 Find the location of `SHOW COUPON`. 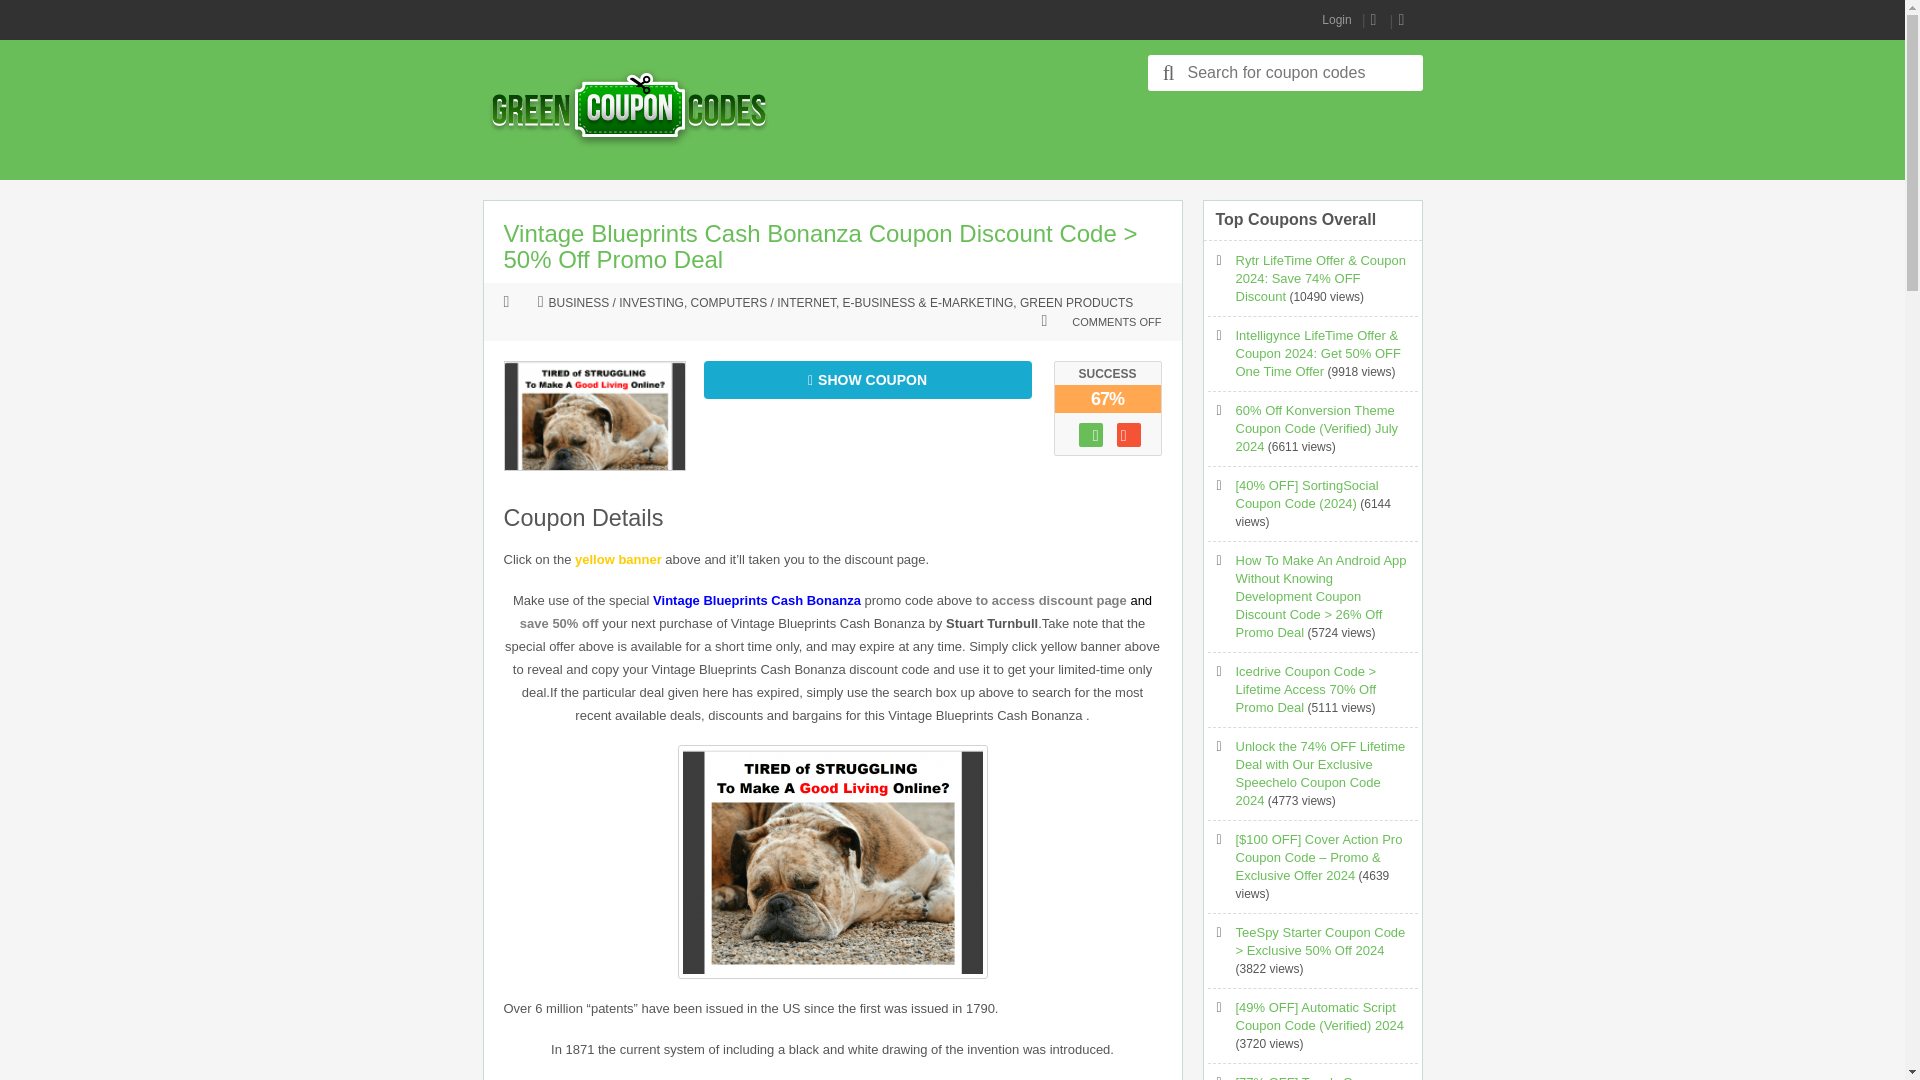

SHOW COUPON is located at coordinates (868, 379).